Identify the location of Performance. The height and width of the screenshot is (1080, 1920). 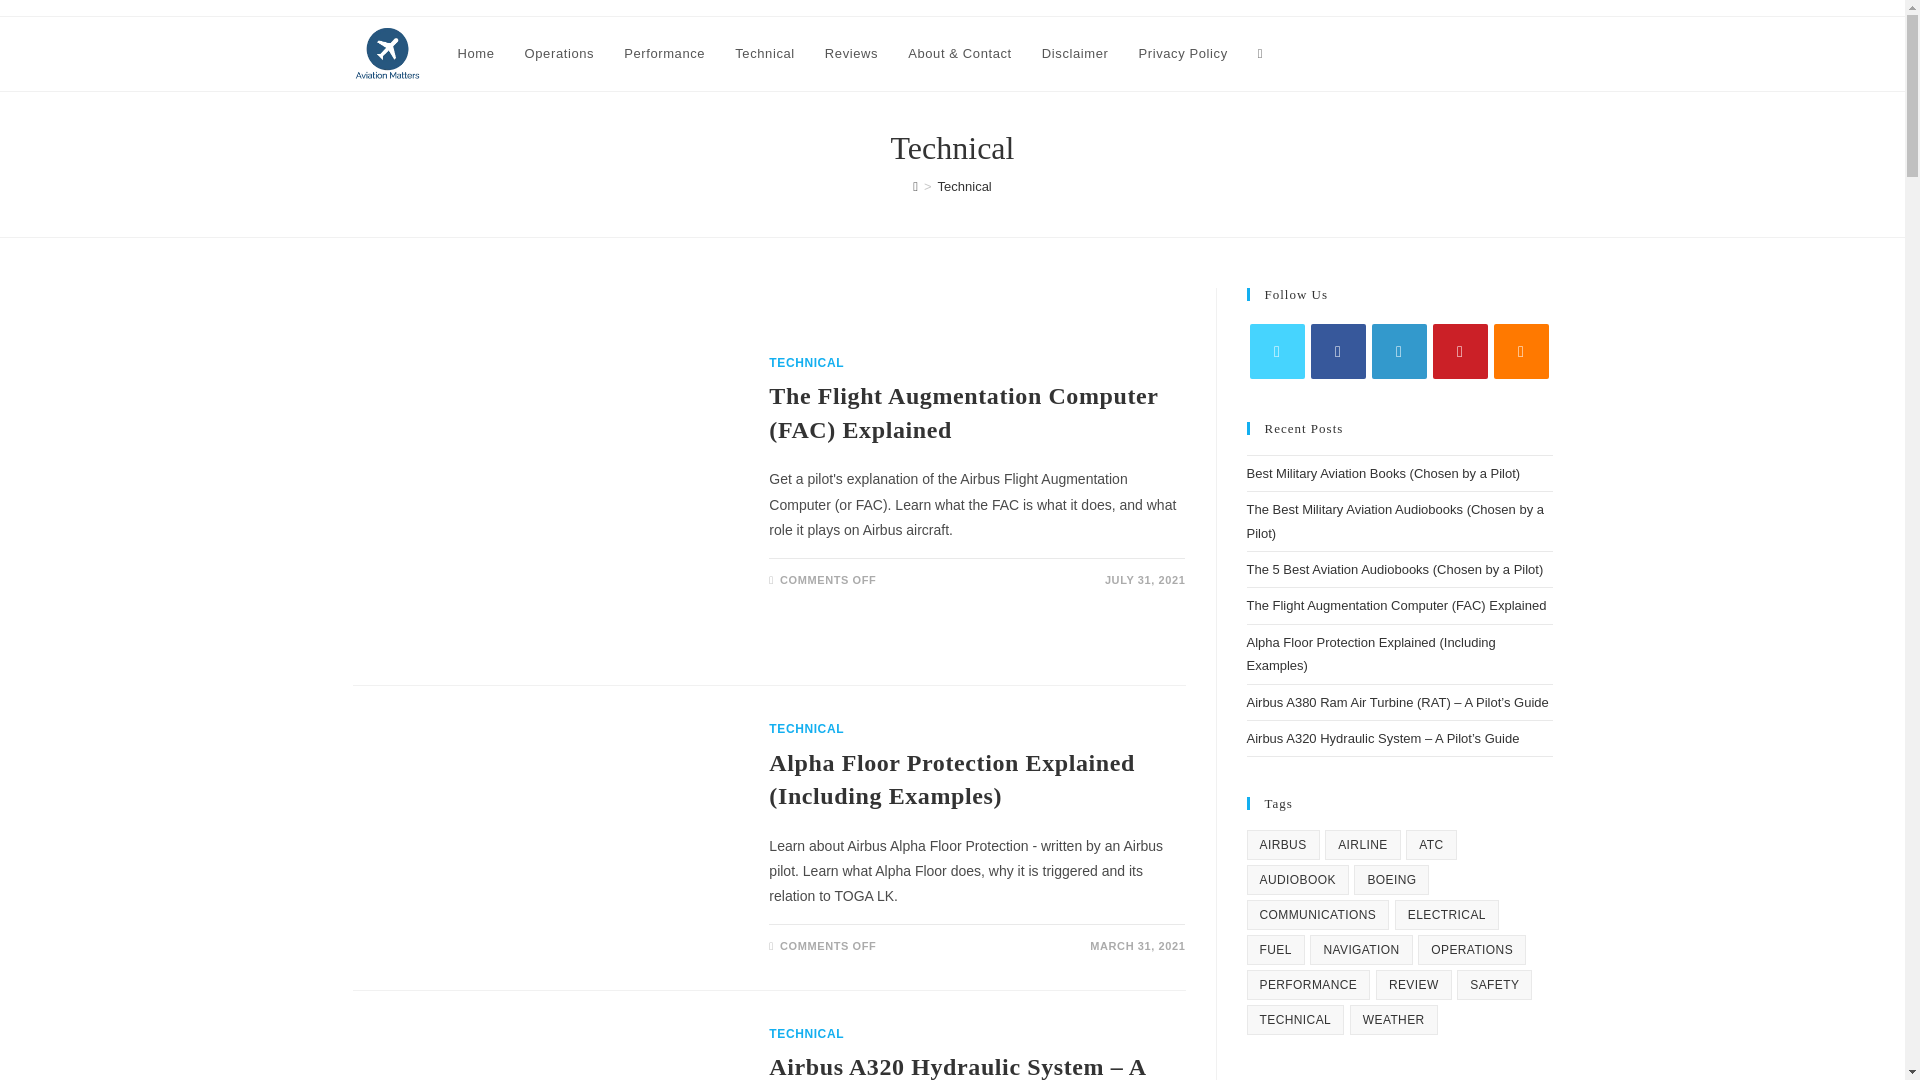
(664, 54).